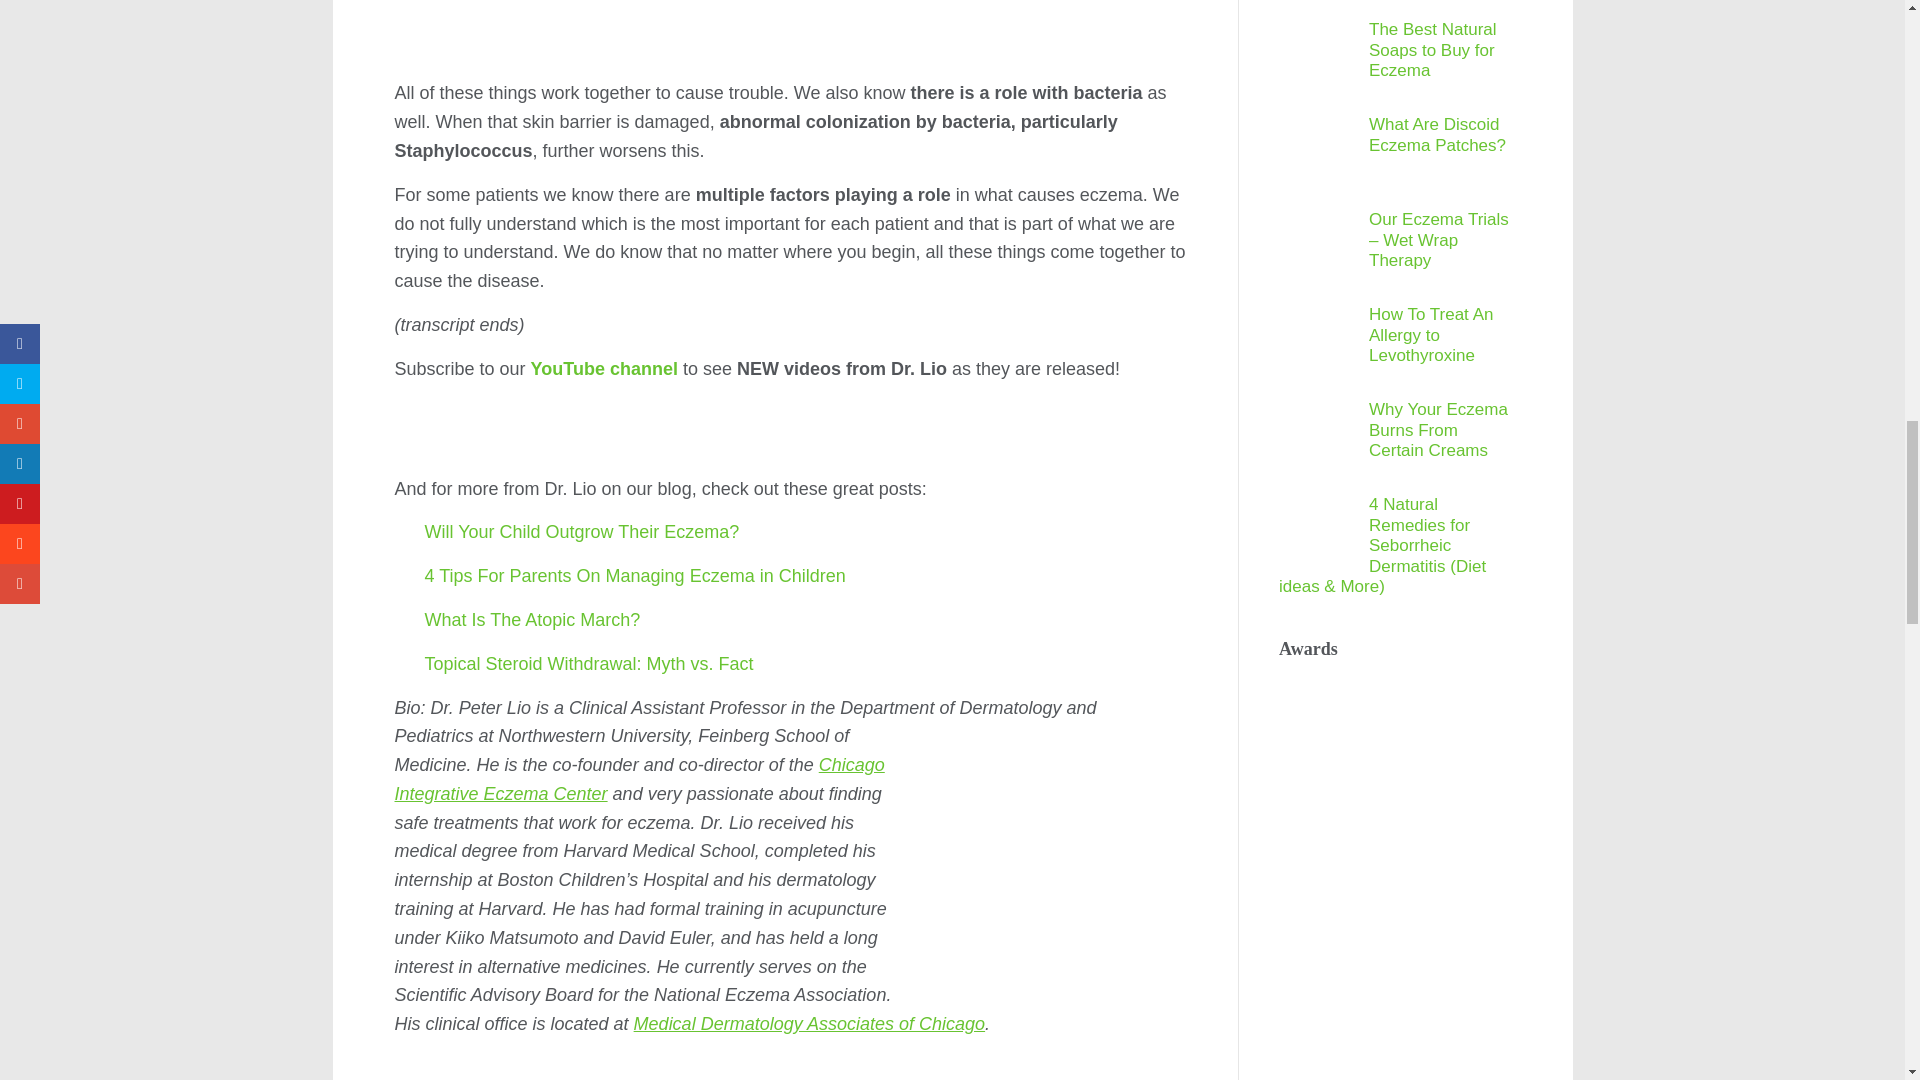 This screenshot has width=1920, height=1080. Describe the element at coordinates (604, 368) in the screenshot. I see `YouTube channel` at that location.